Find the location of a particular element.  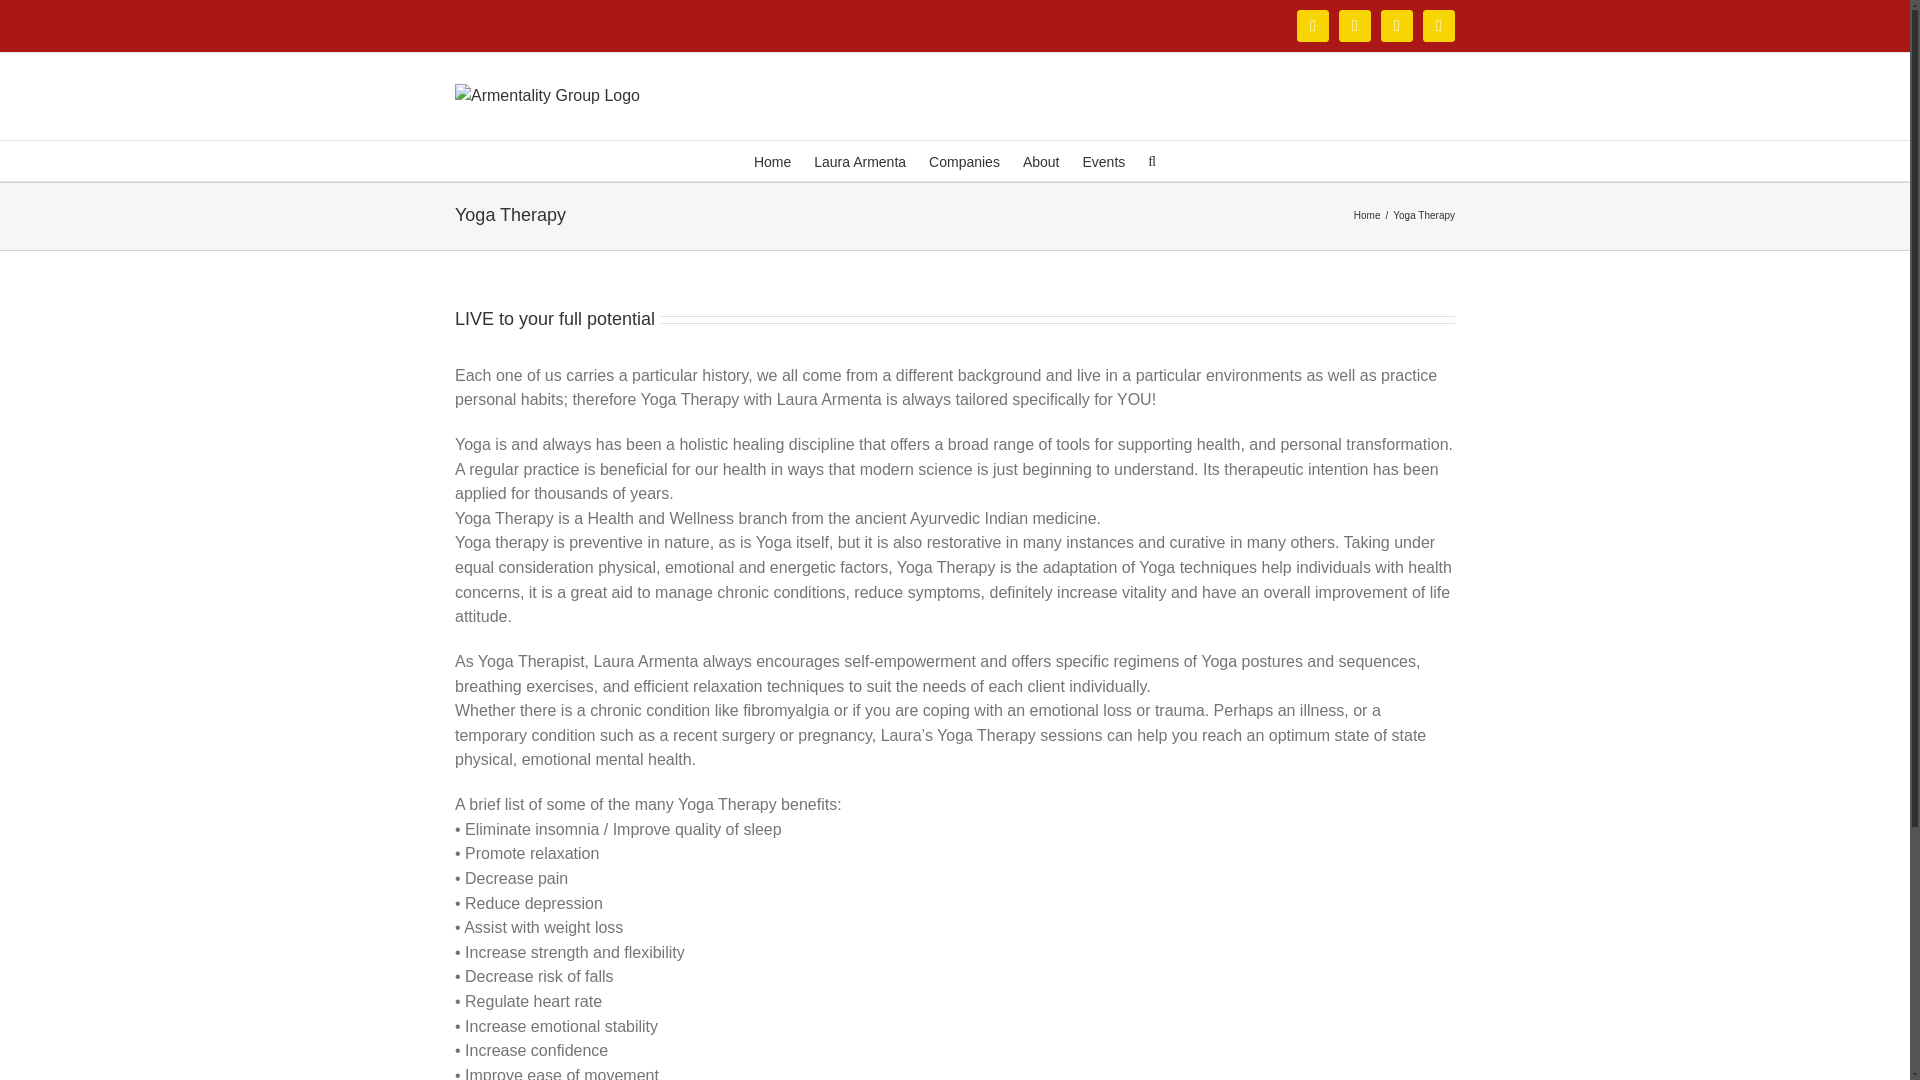

Laura Armenta is located at coordinates (860, 161).